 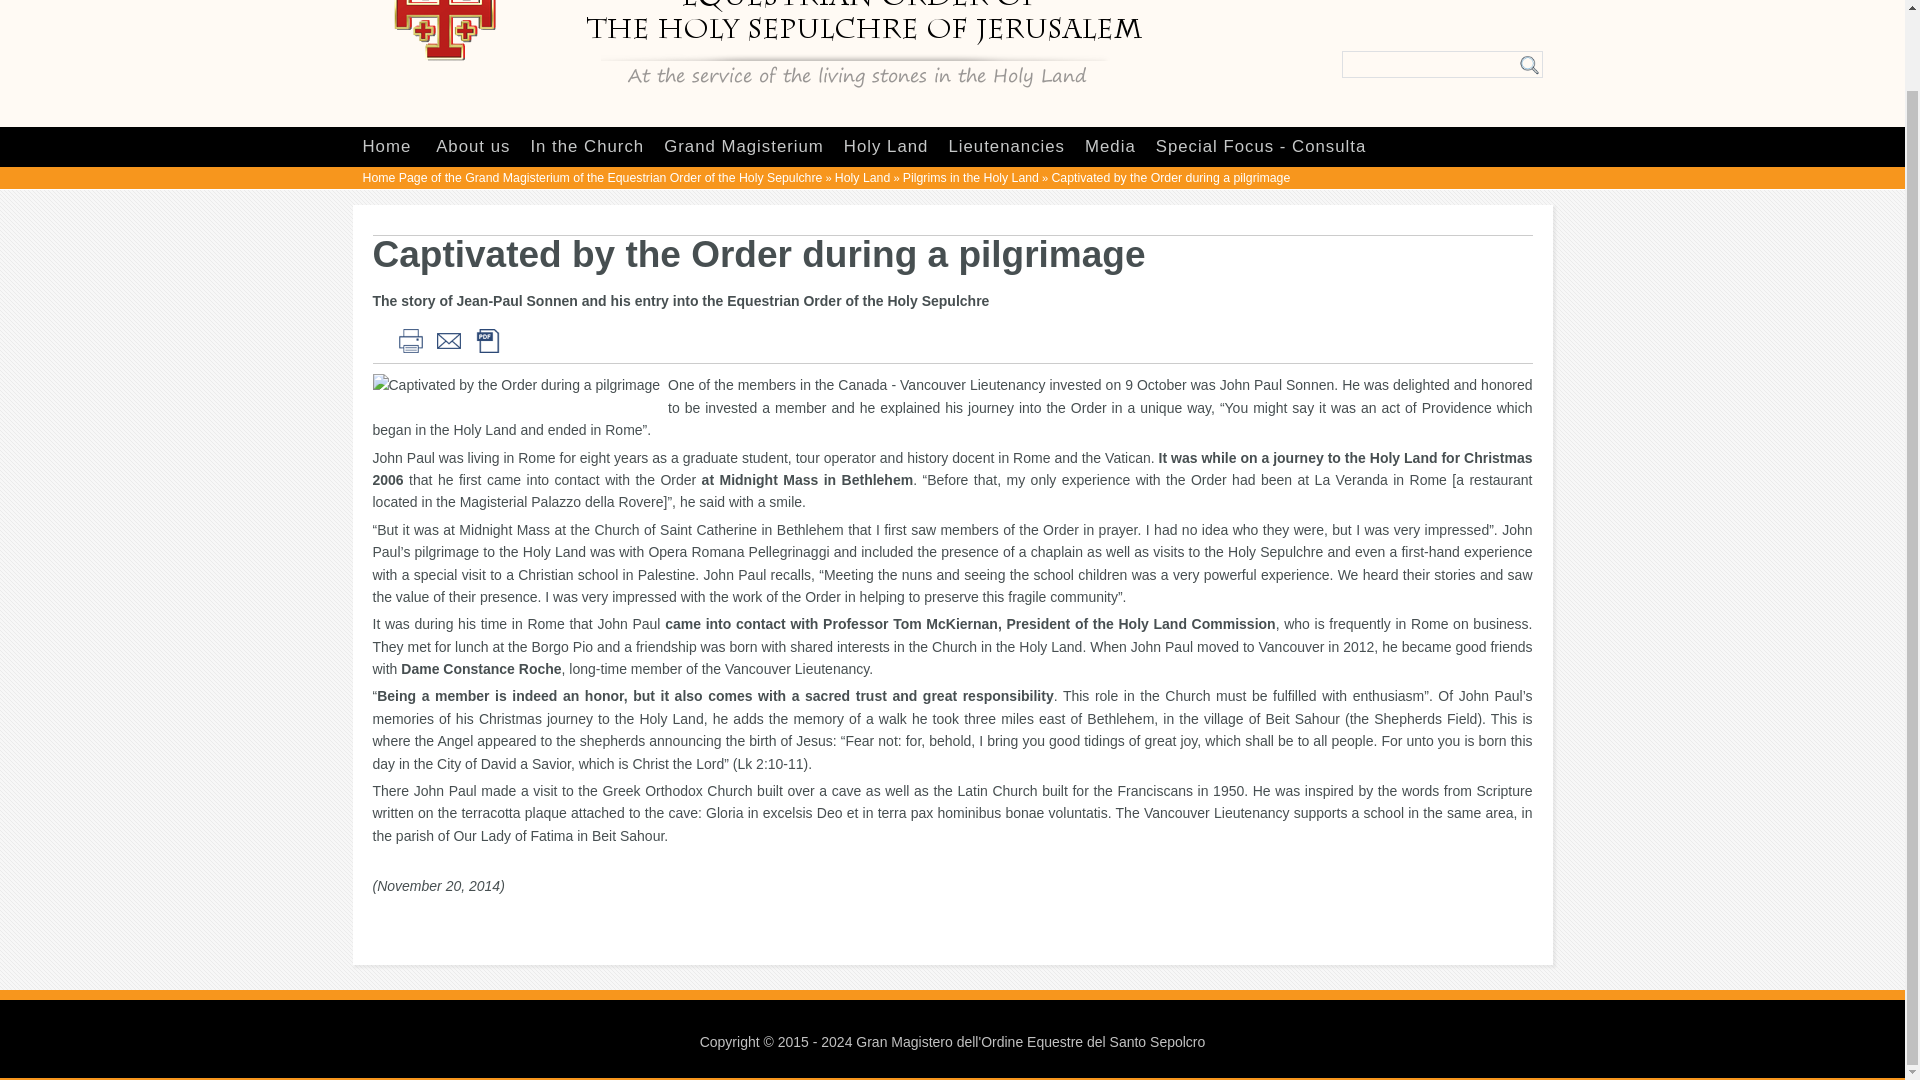 I want to click on Holy Land, so click(x=862, y=177).